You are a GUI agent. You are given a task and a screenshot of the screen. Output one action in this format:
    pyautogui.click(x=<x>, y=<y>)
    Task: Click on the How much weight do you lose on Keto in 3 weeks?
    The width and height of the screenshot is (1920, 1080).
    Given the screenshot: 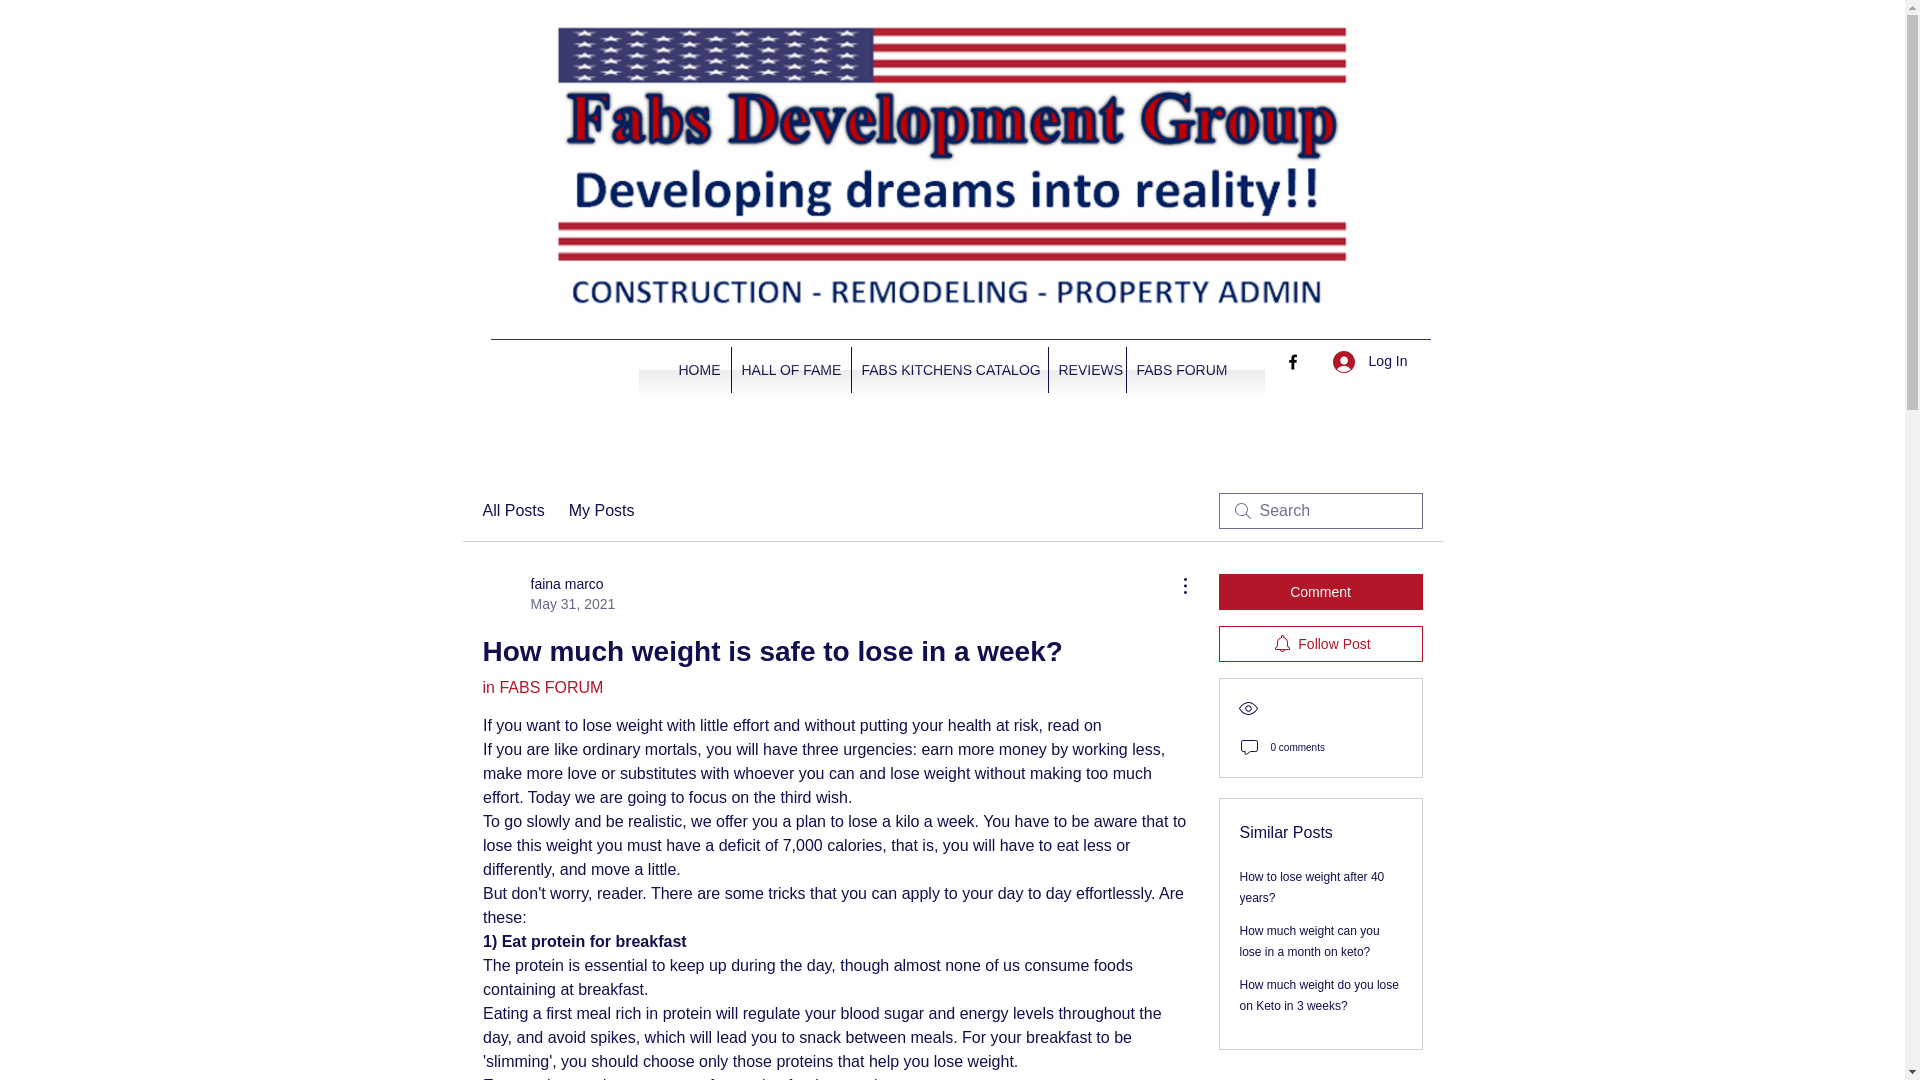 What is the action you would take?
    pyautogui.click(x=1320, y=996)
    